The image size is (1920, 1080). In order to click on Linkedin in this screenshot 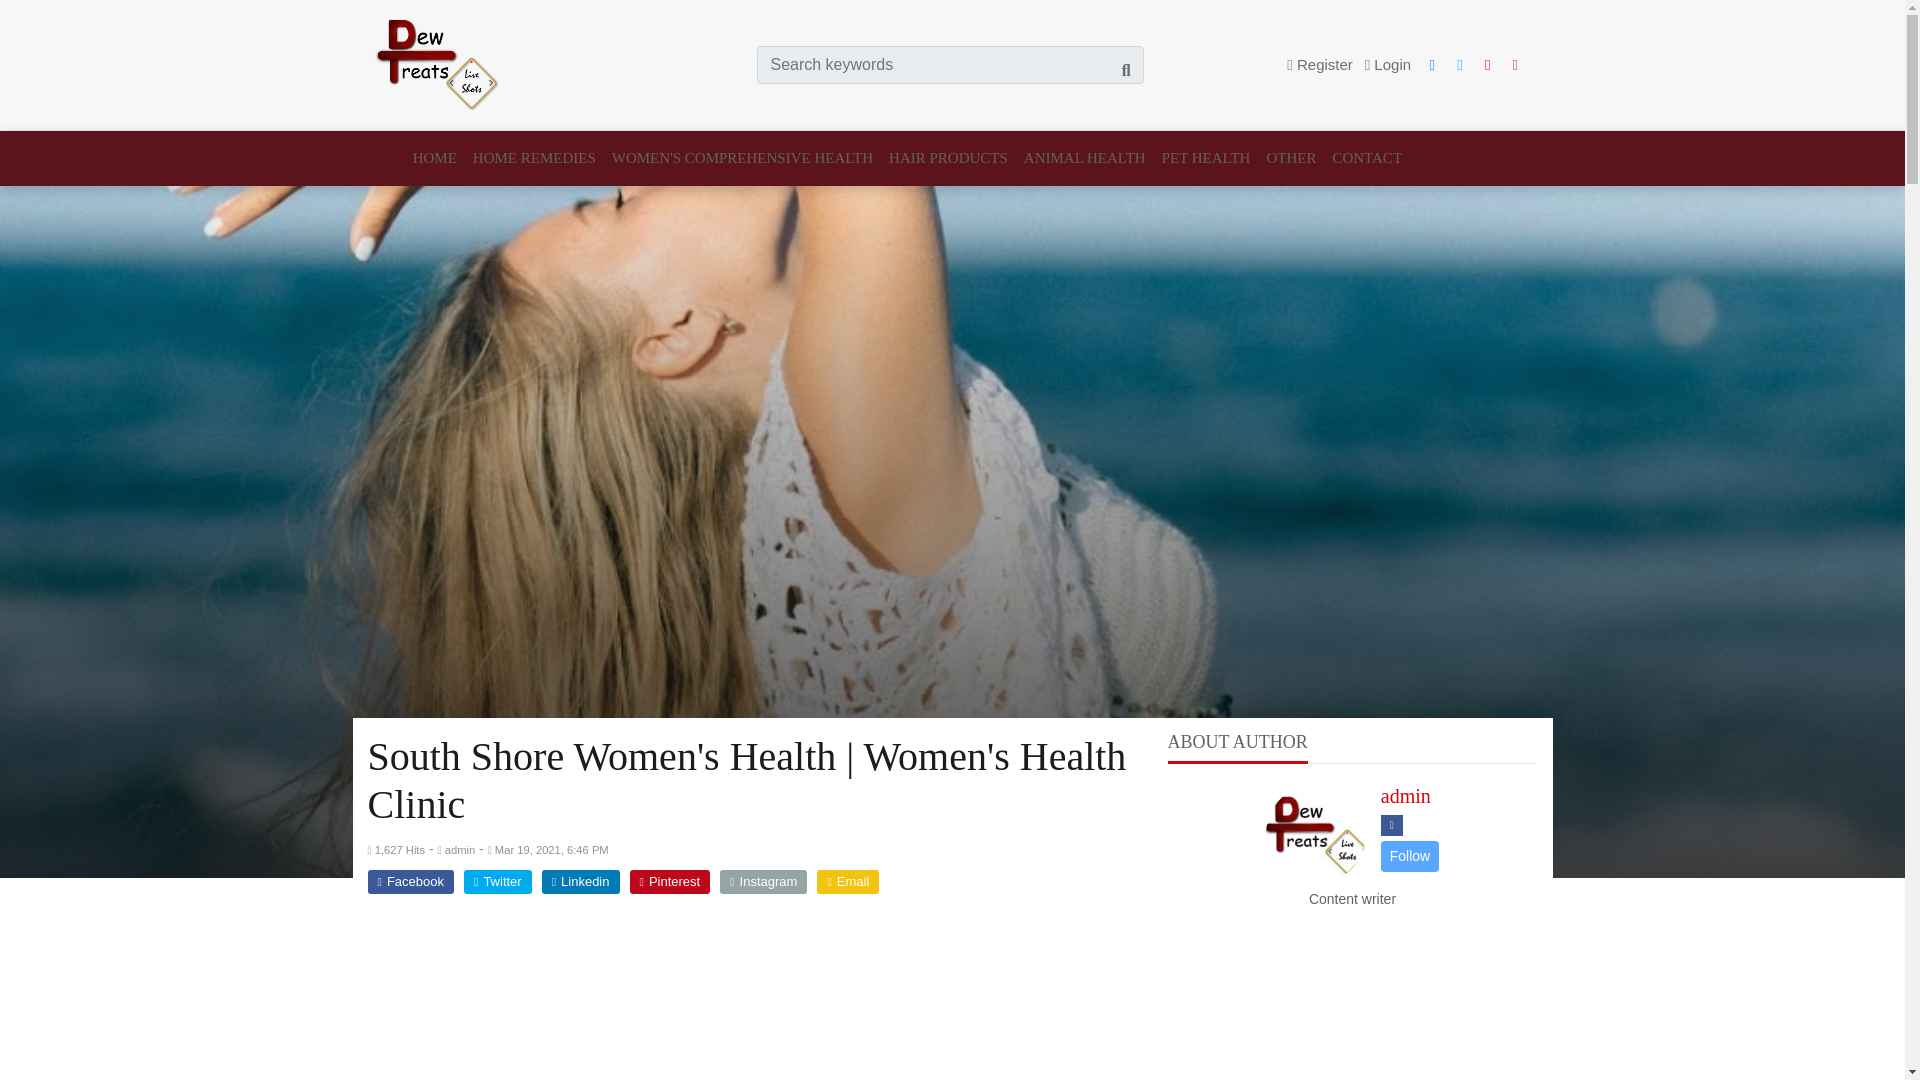, I will do `click(580, 882)`.